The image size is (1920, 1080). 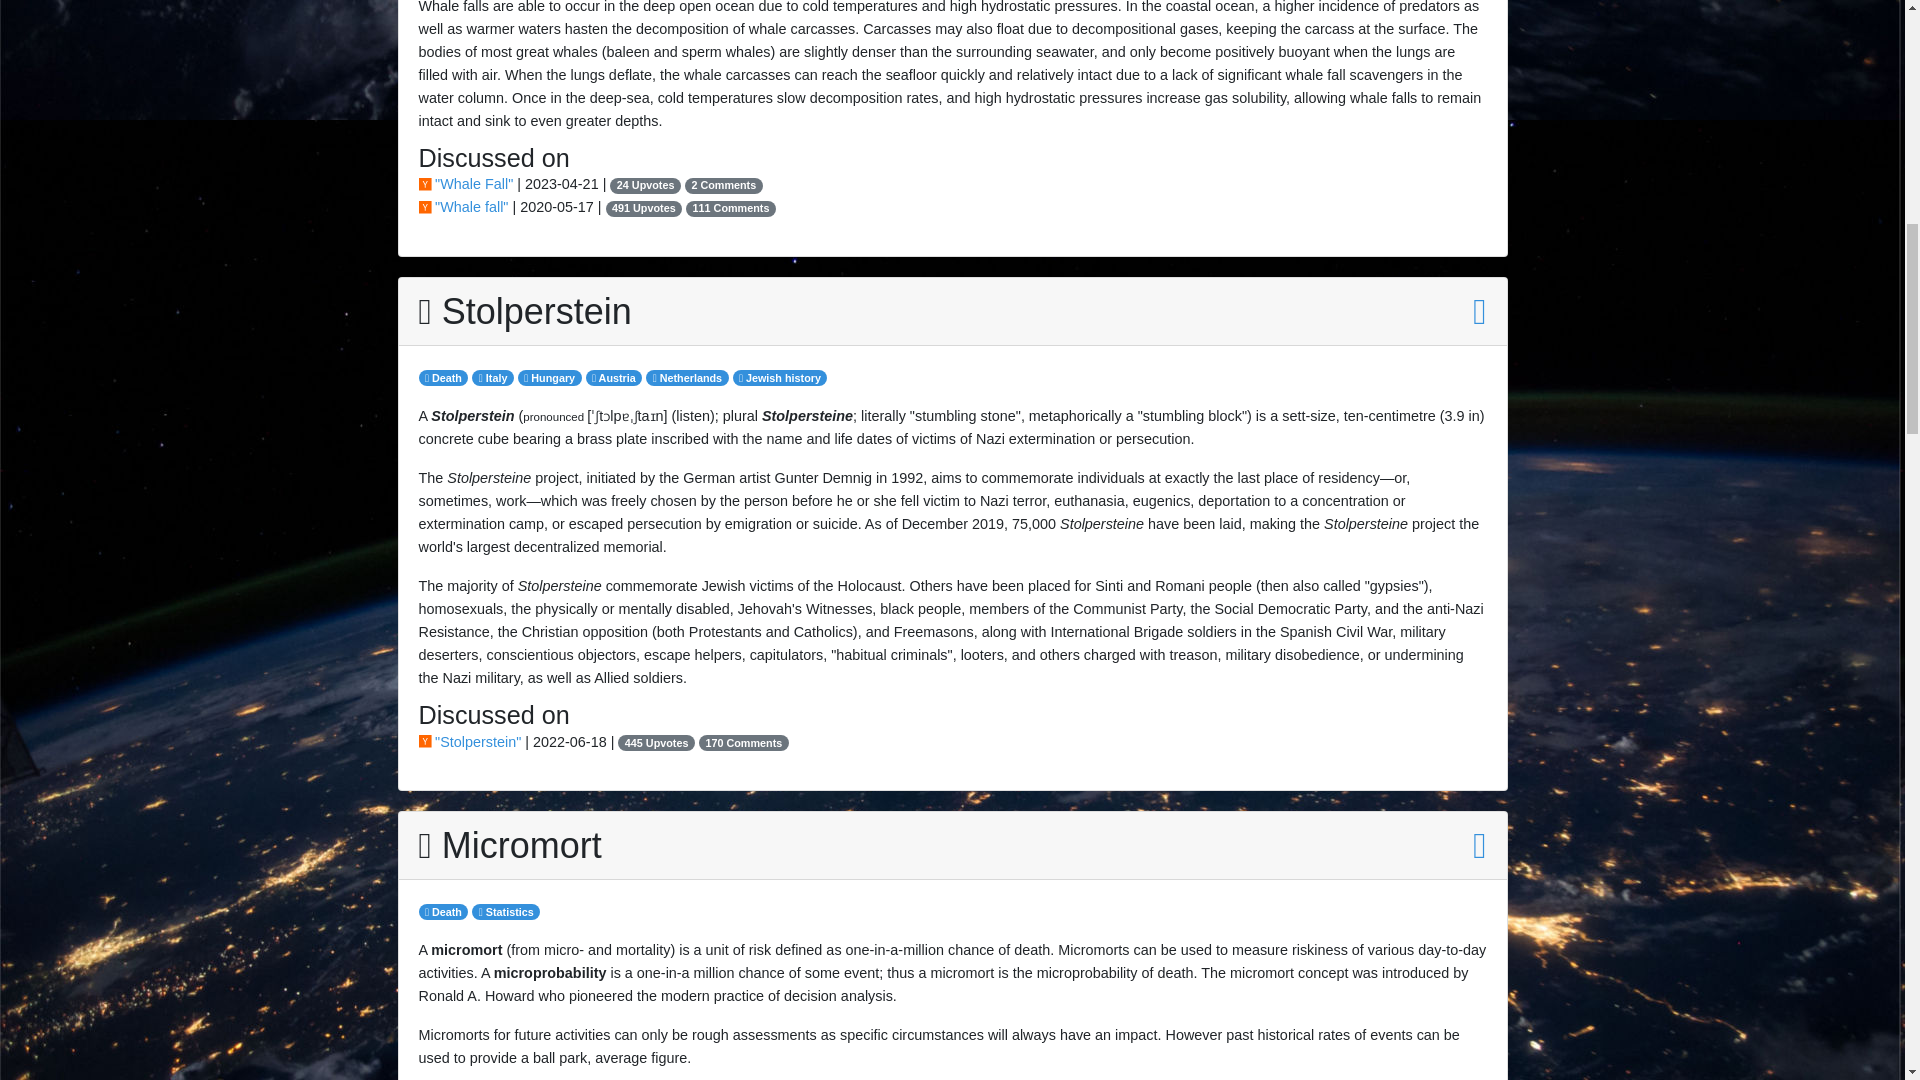 What do you see at coordinates (471, 742) in the screenshot?
I see `"Stolperstein"` at bounding box center [471, 742].